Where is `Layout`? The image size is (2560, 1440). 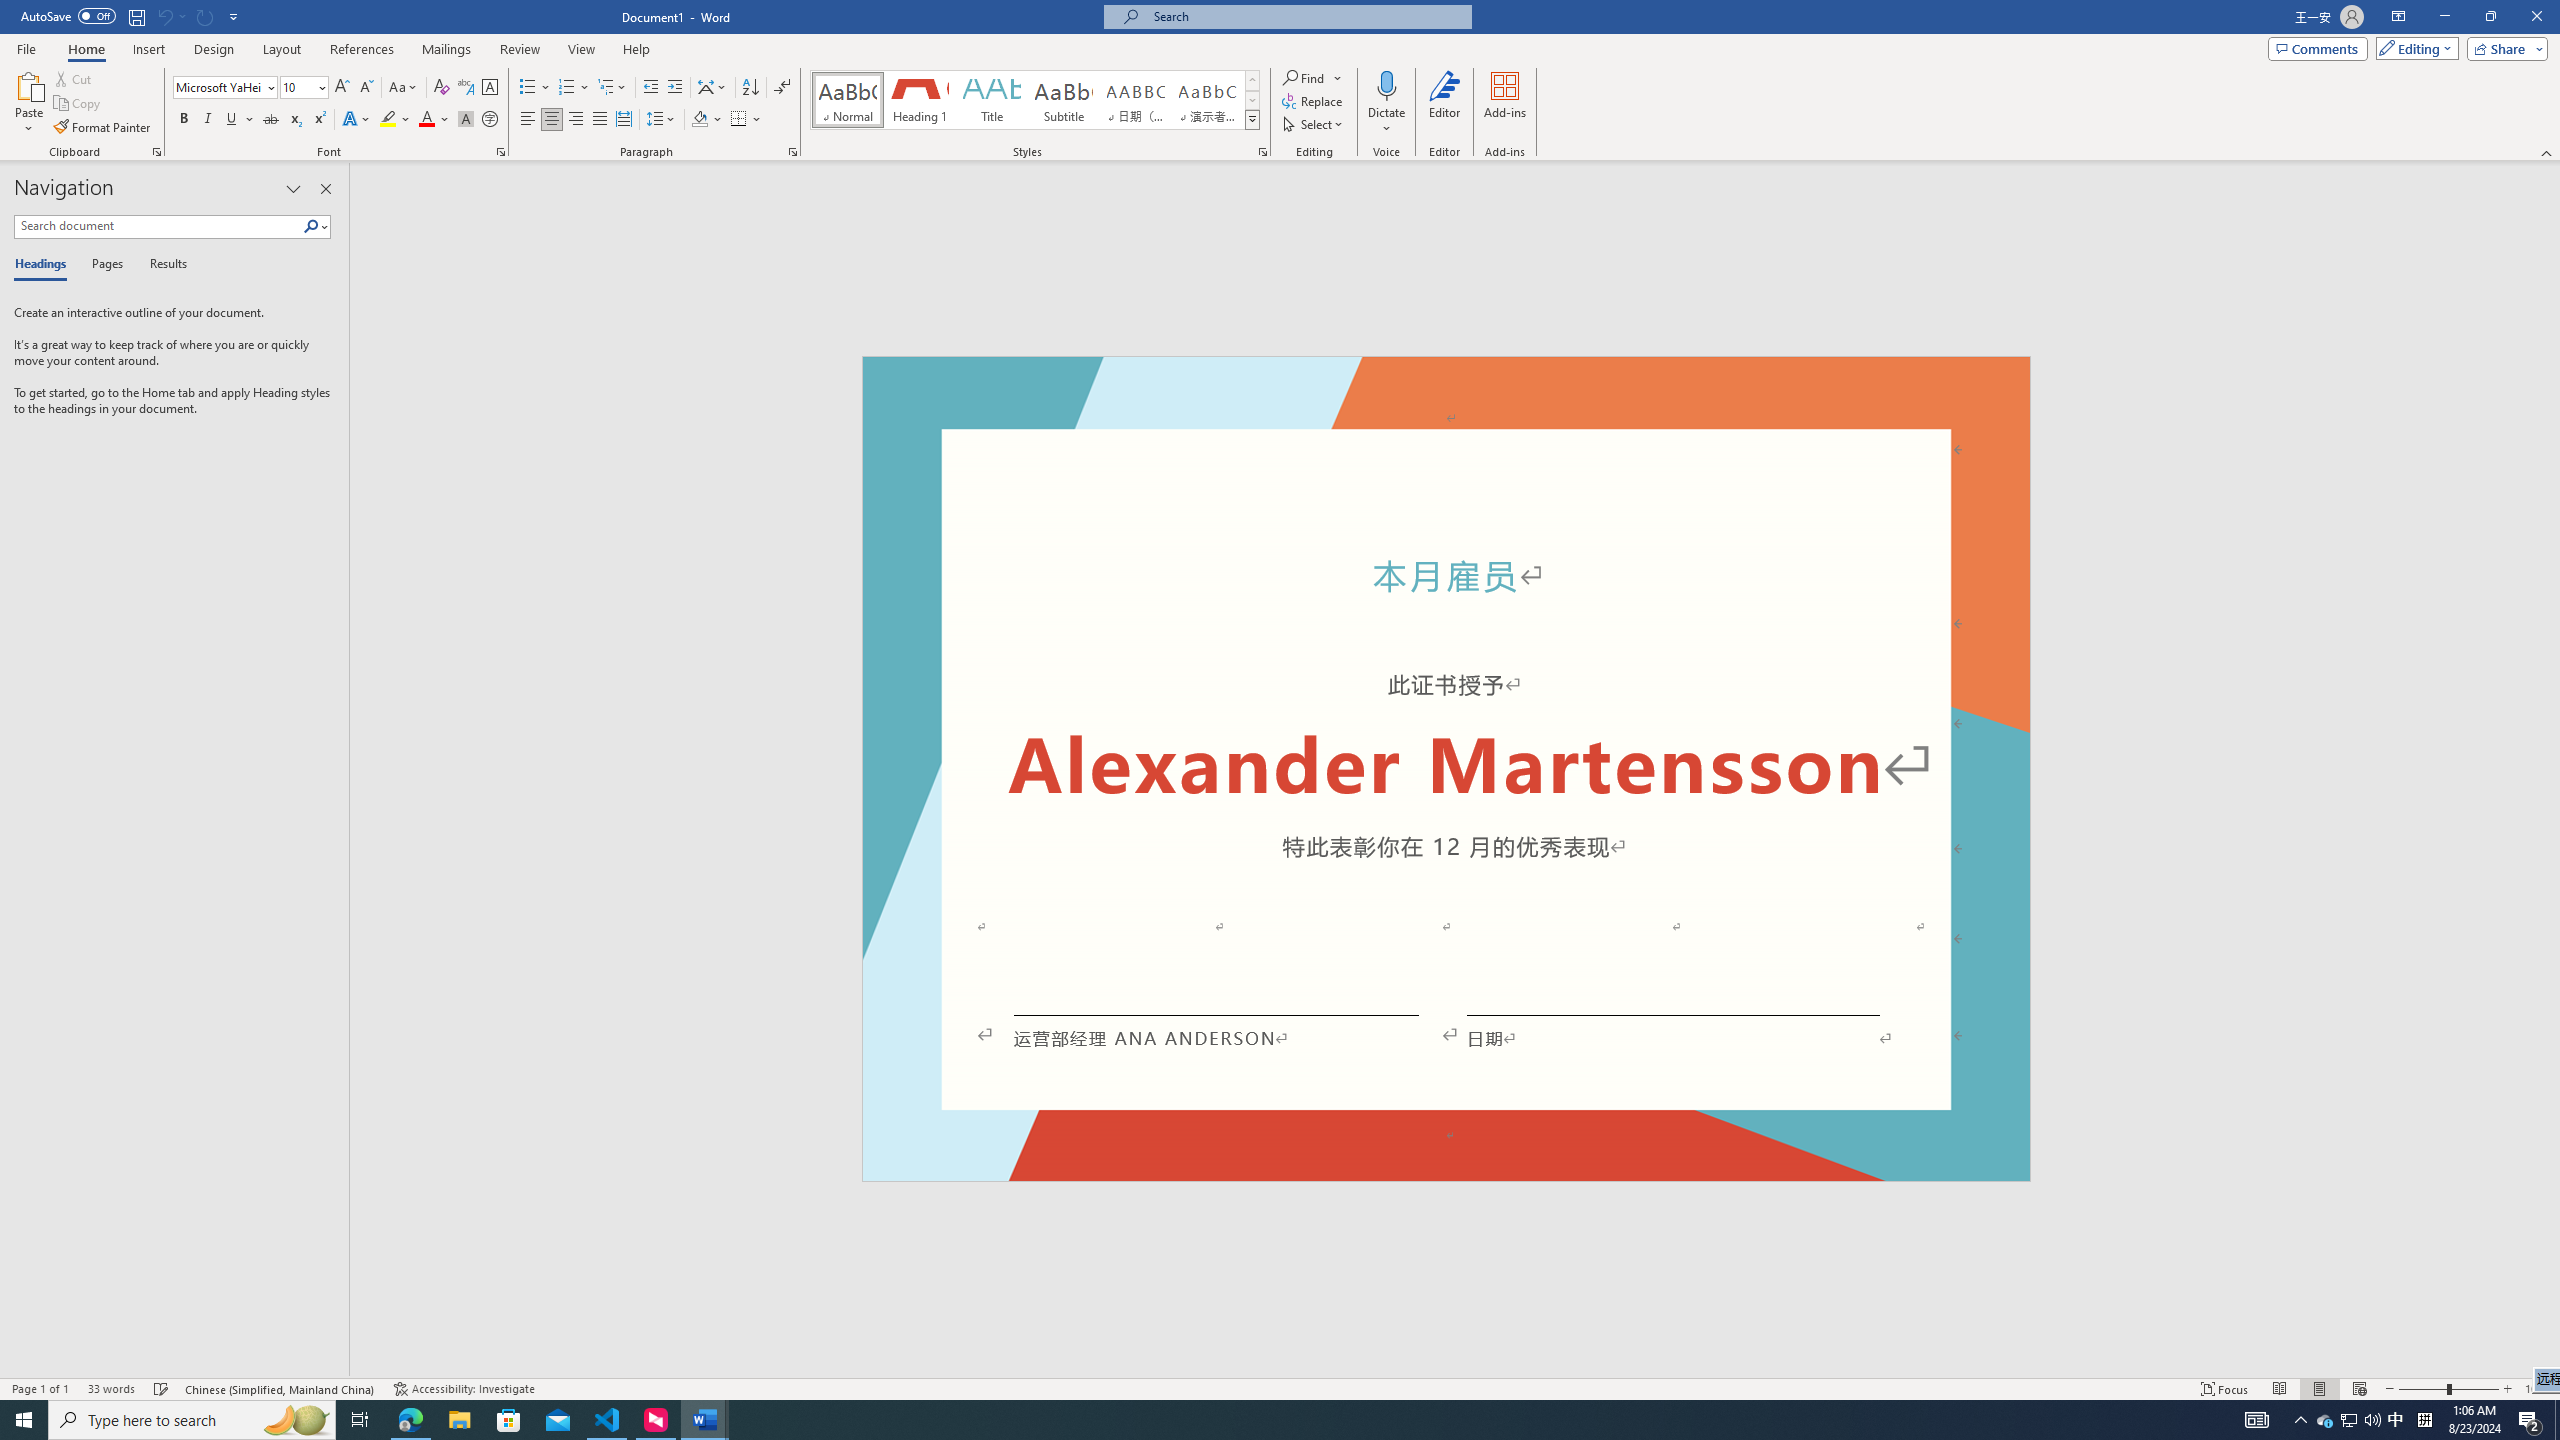 Layout is located at coordinates (281, 49).